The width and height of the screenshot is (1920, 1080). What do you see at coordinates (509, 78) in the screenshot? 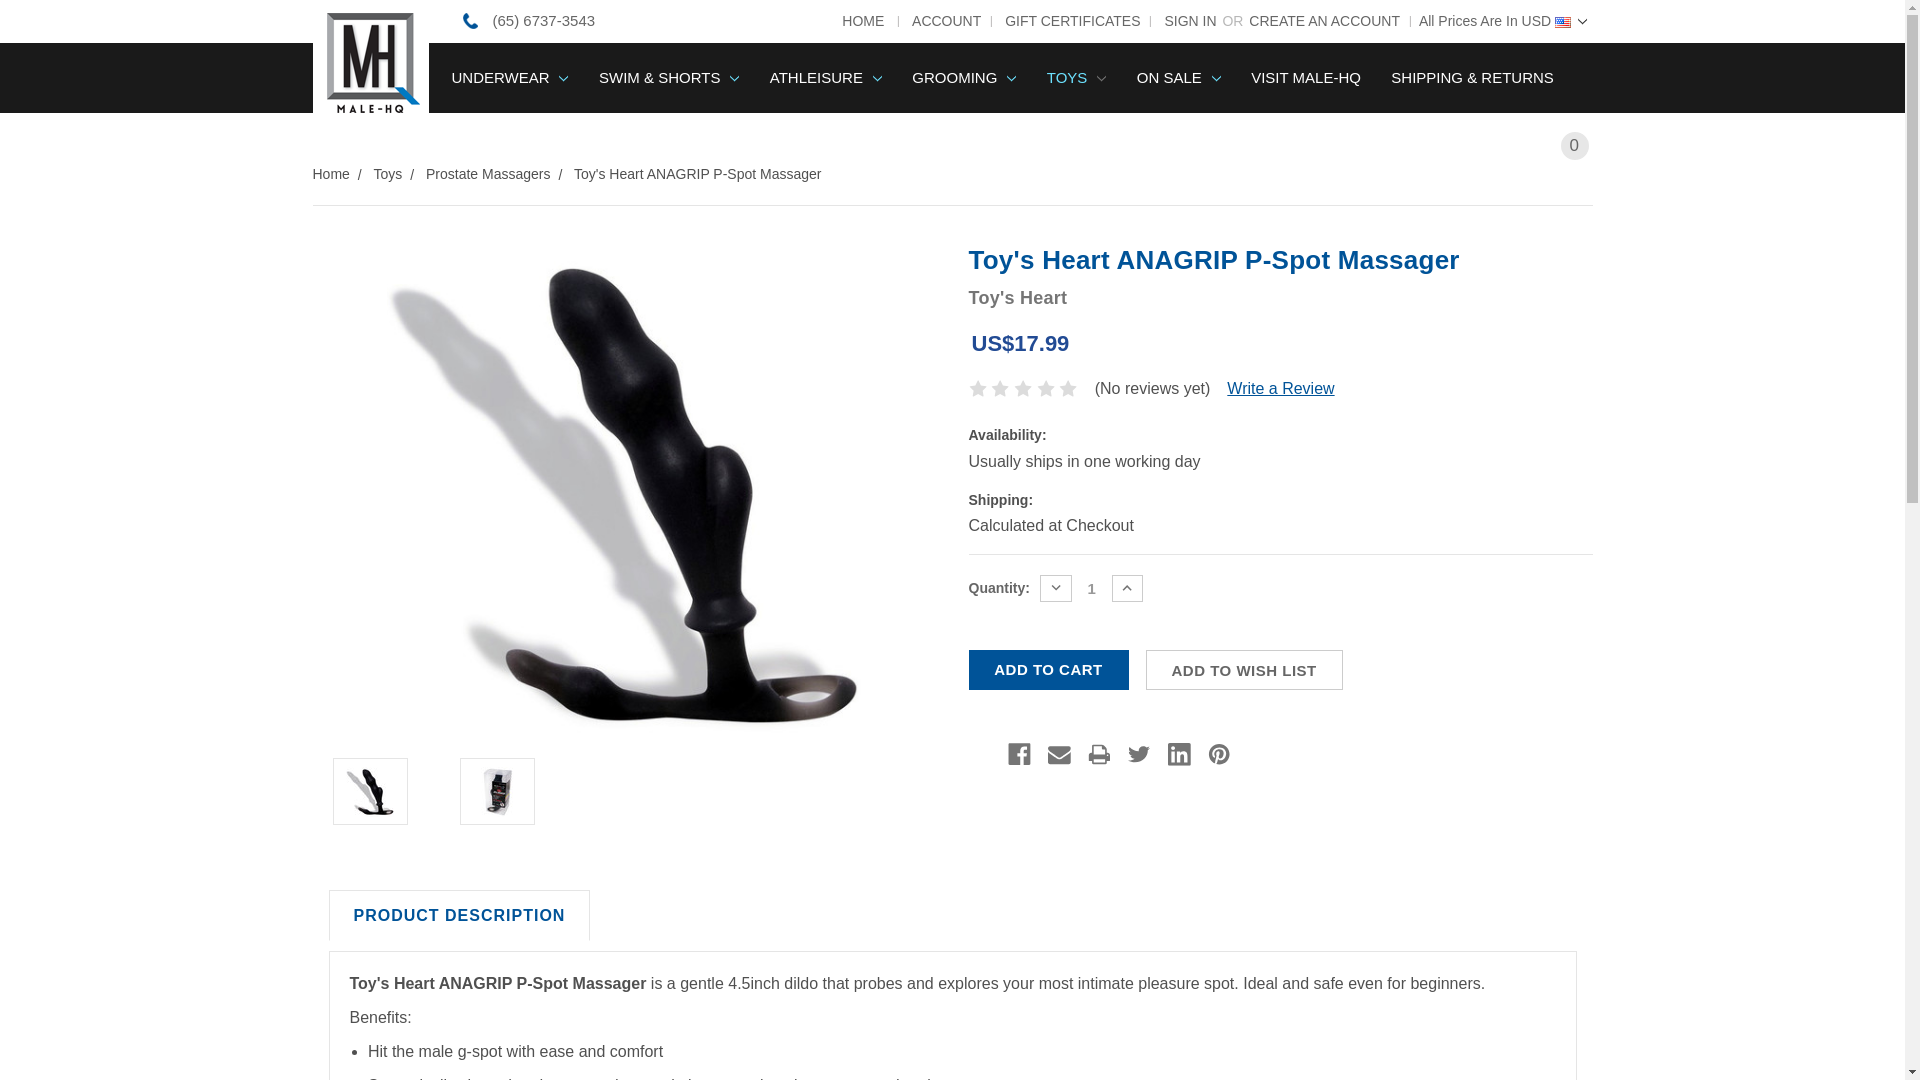
I see `UNDERWEAR` at bounding box center [509, 78].